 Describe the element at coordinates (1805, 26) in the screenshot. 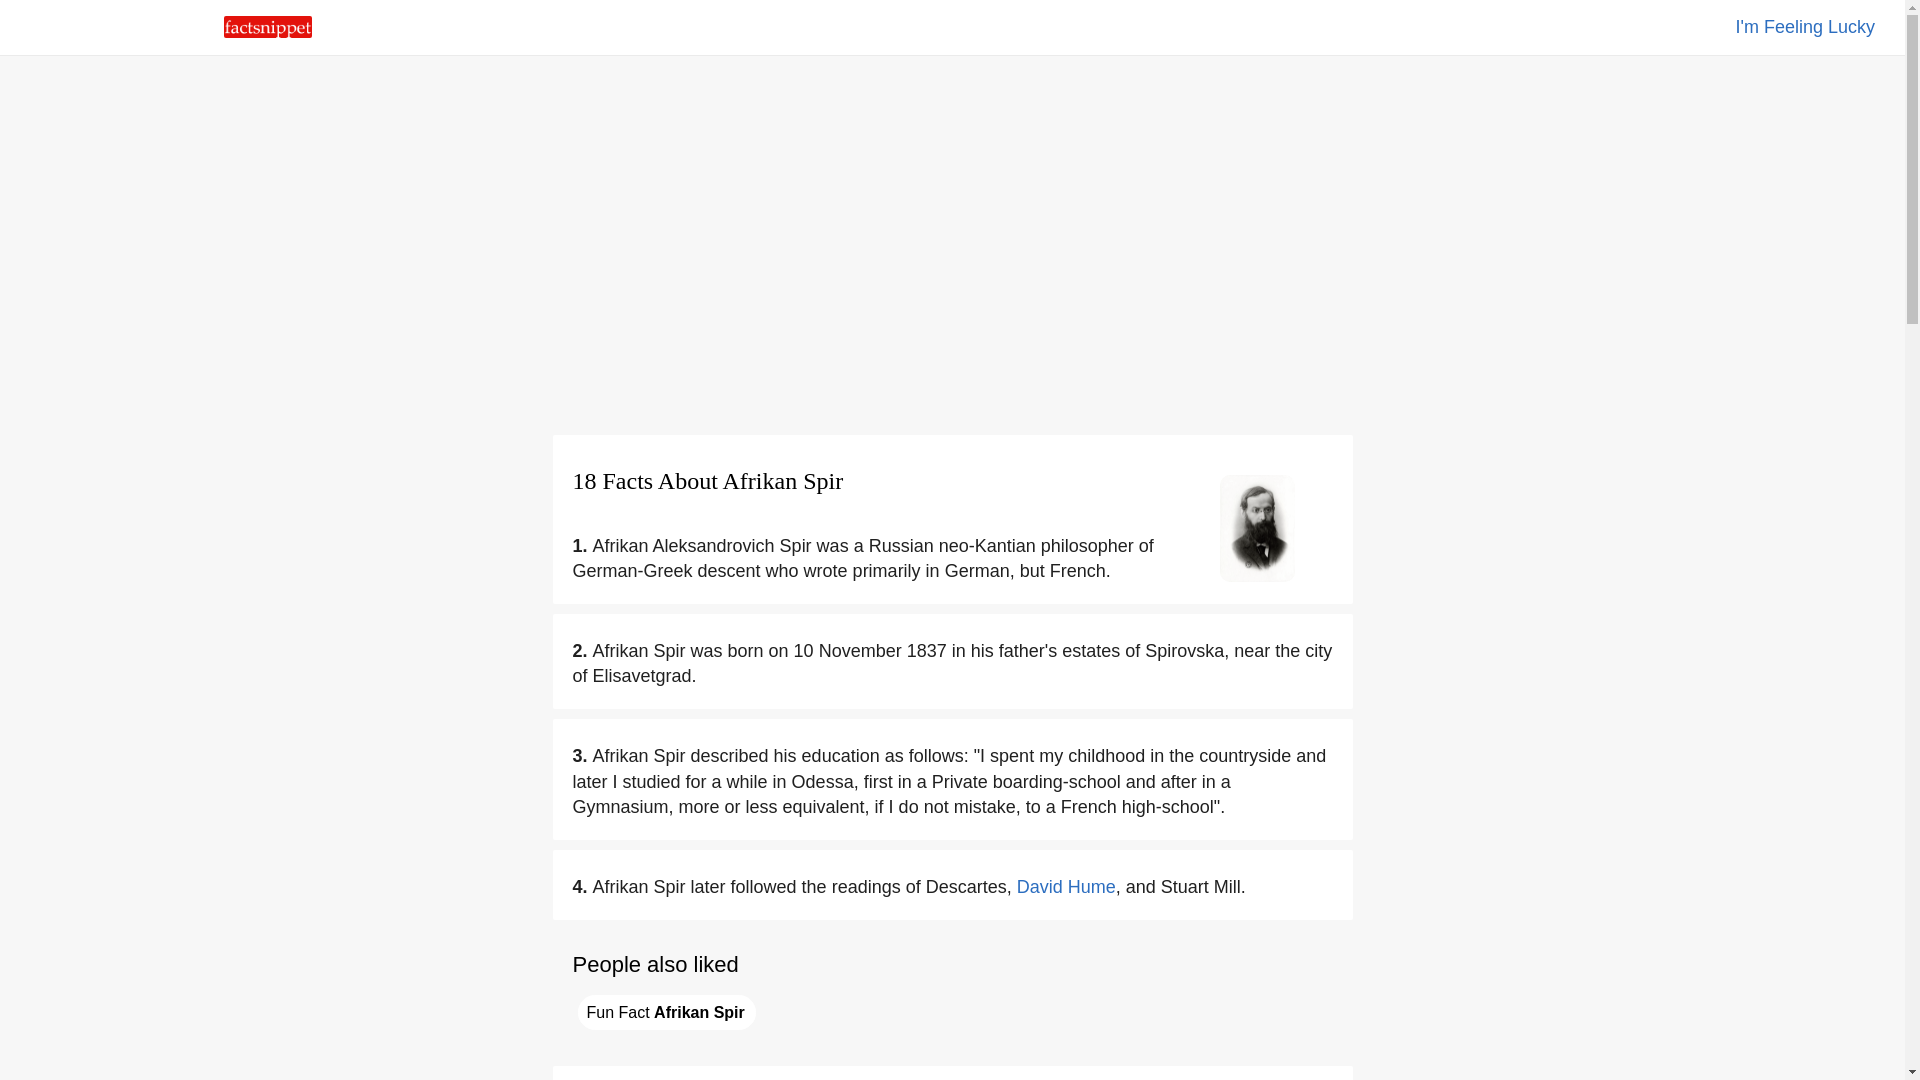

I see `Mavis Staples` at that location.